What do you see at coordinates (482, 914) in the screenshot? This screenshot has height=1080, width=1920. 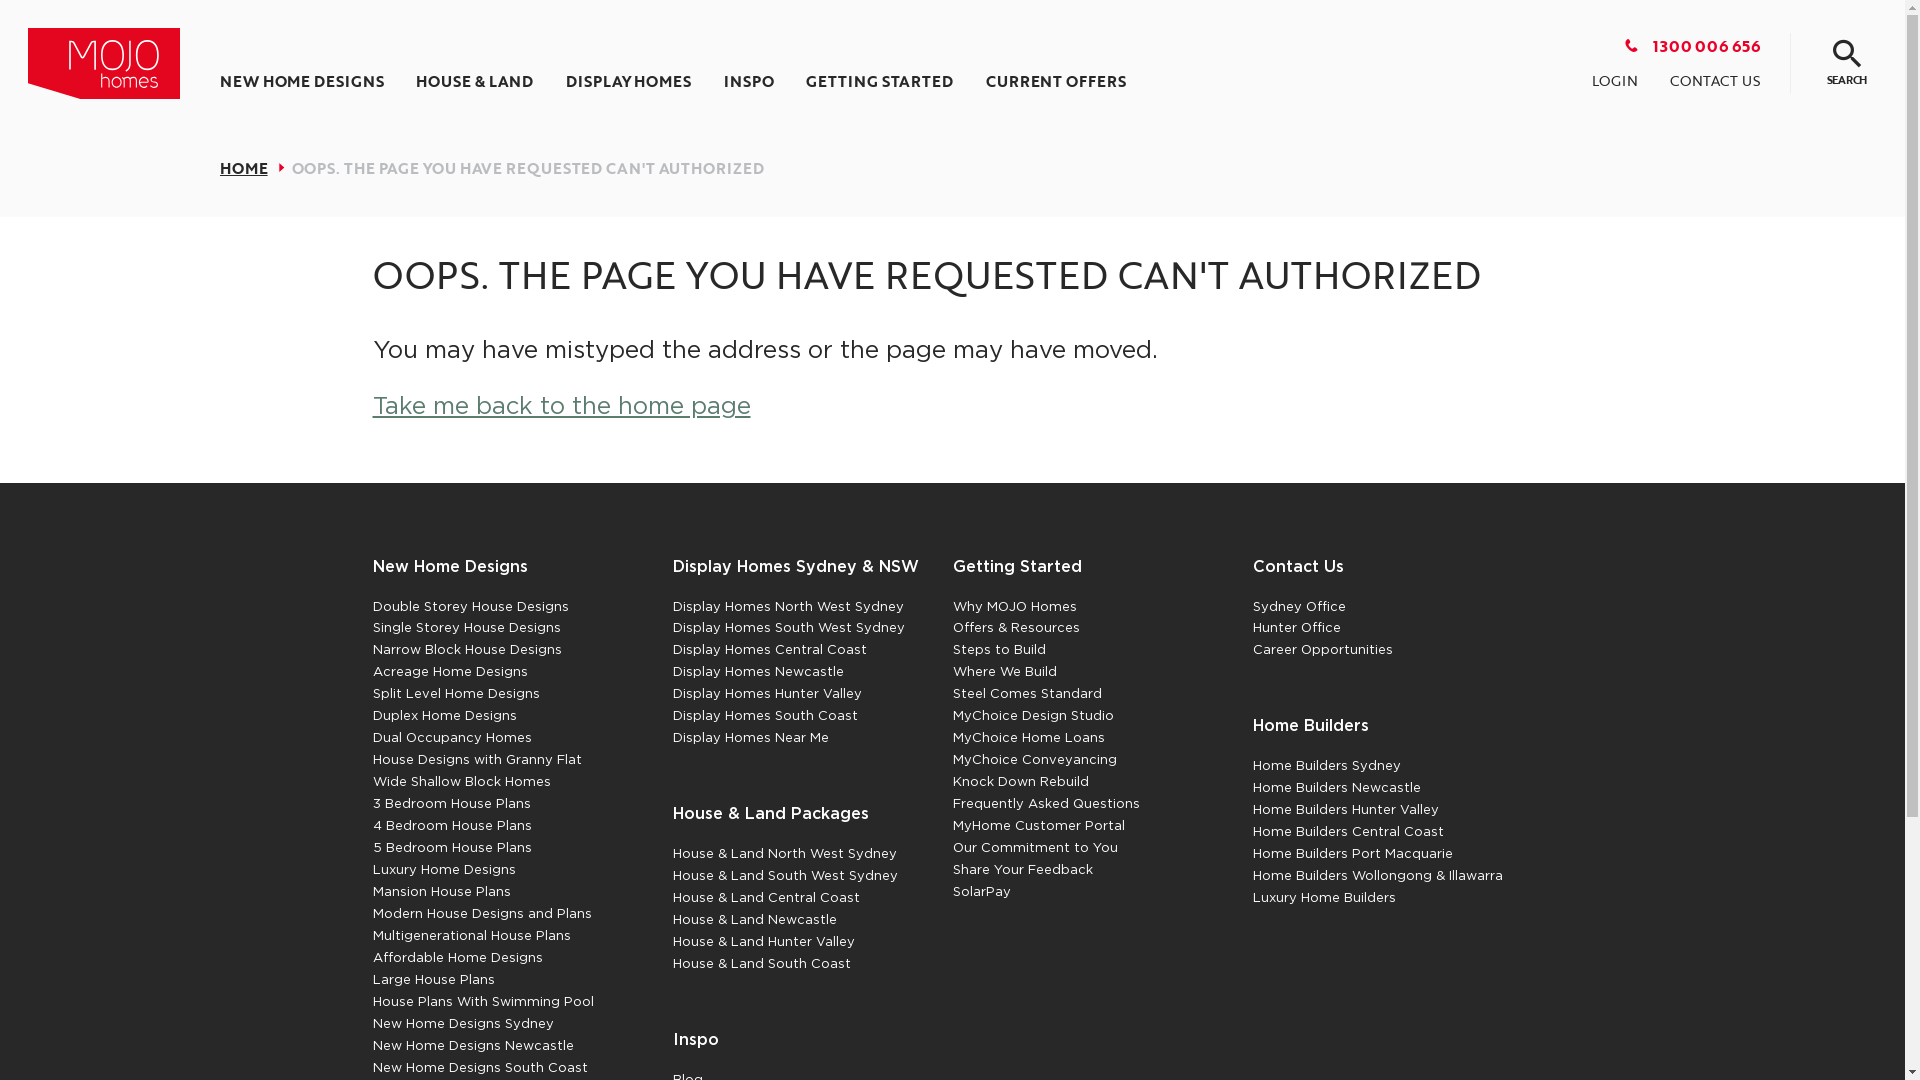 I see `Modern House Designs and Plans` at bounding box center [482, 914].